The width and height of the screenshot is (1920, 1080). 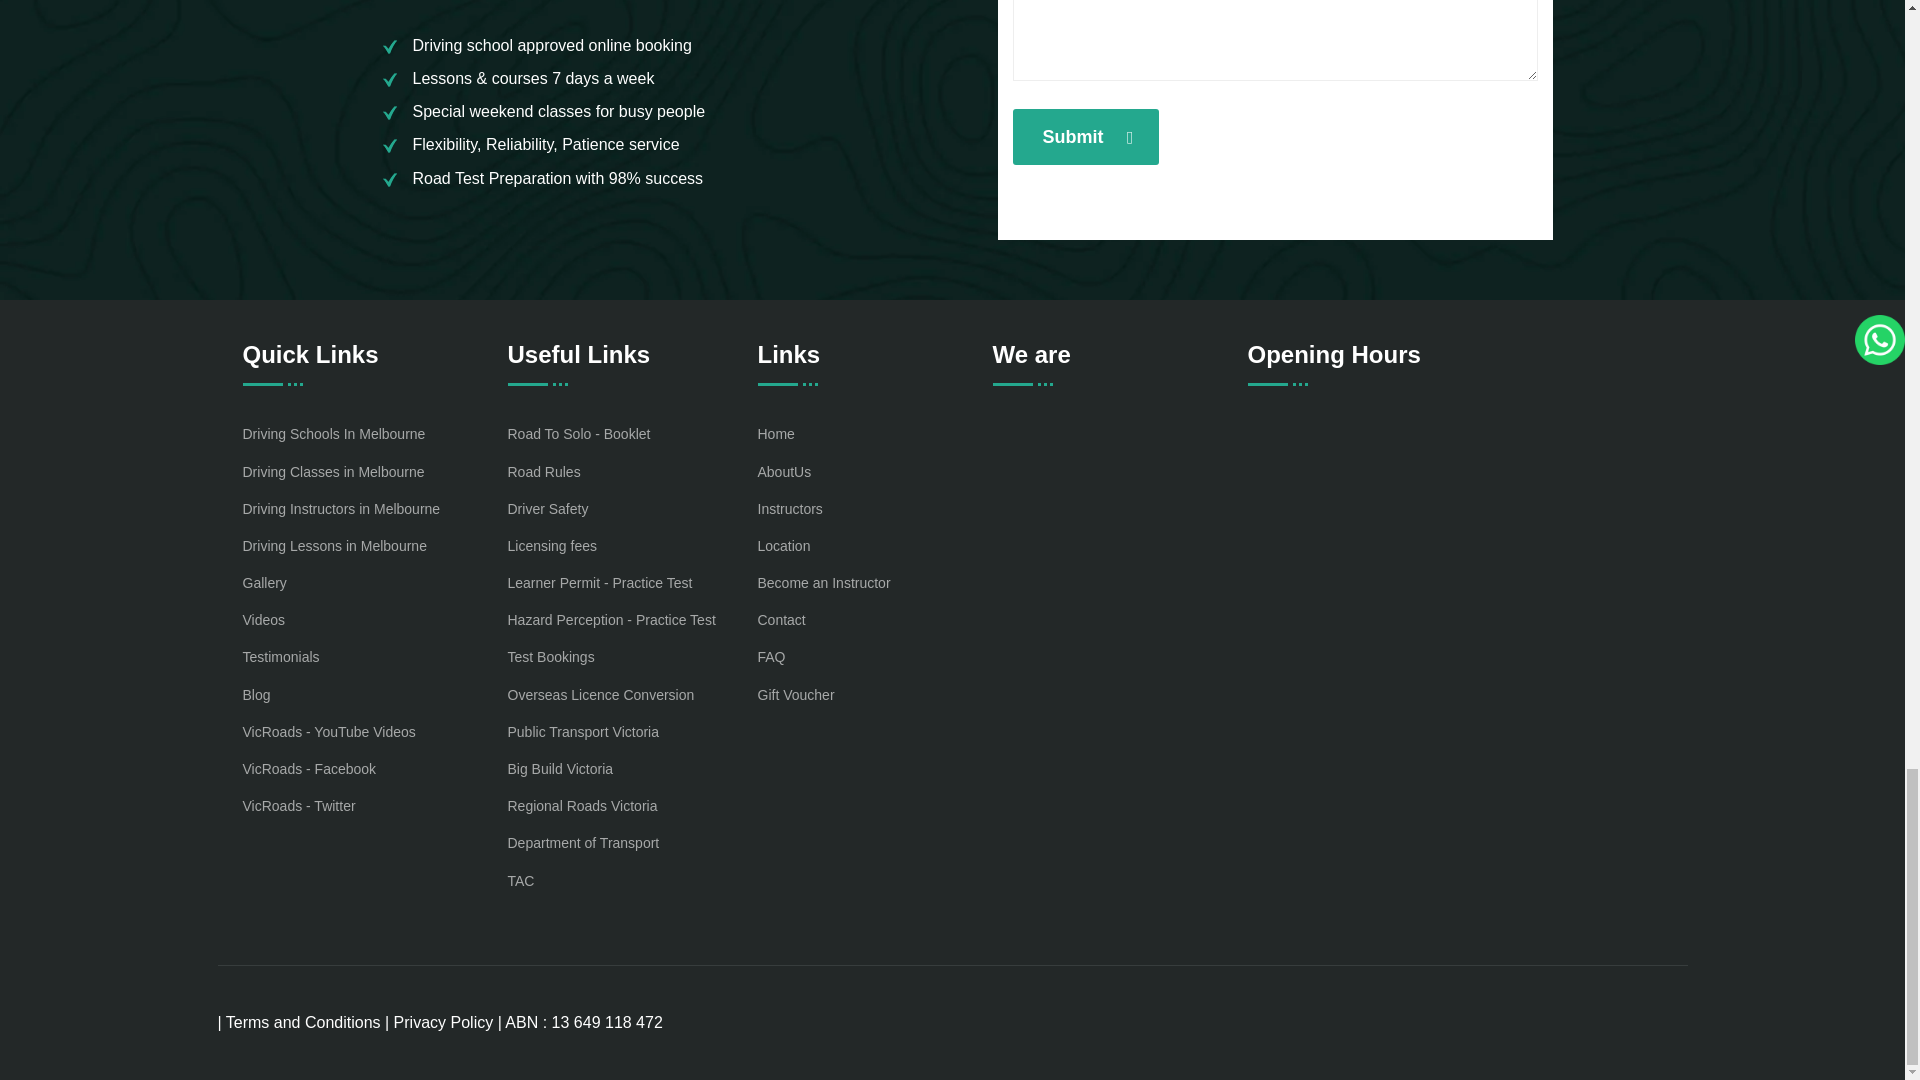 What do you see at coordinates (552, 546) in the screenshot?
I see `Licensing fees` at bounding box center [552, 546].